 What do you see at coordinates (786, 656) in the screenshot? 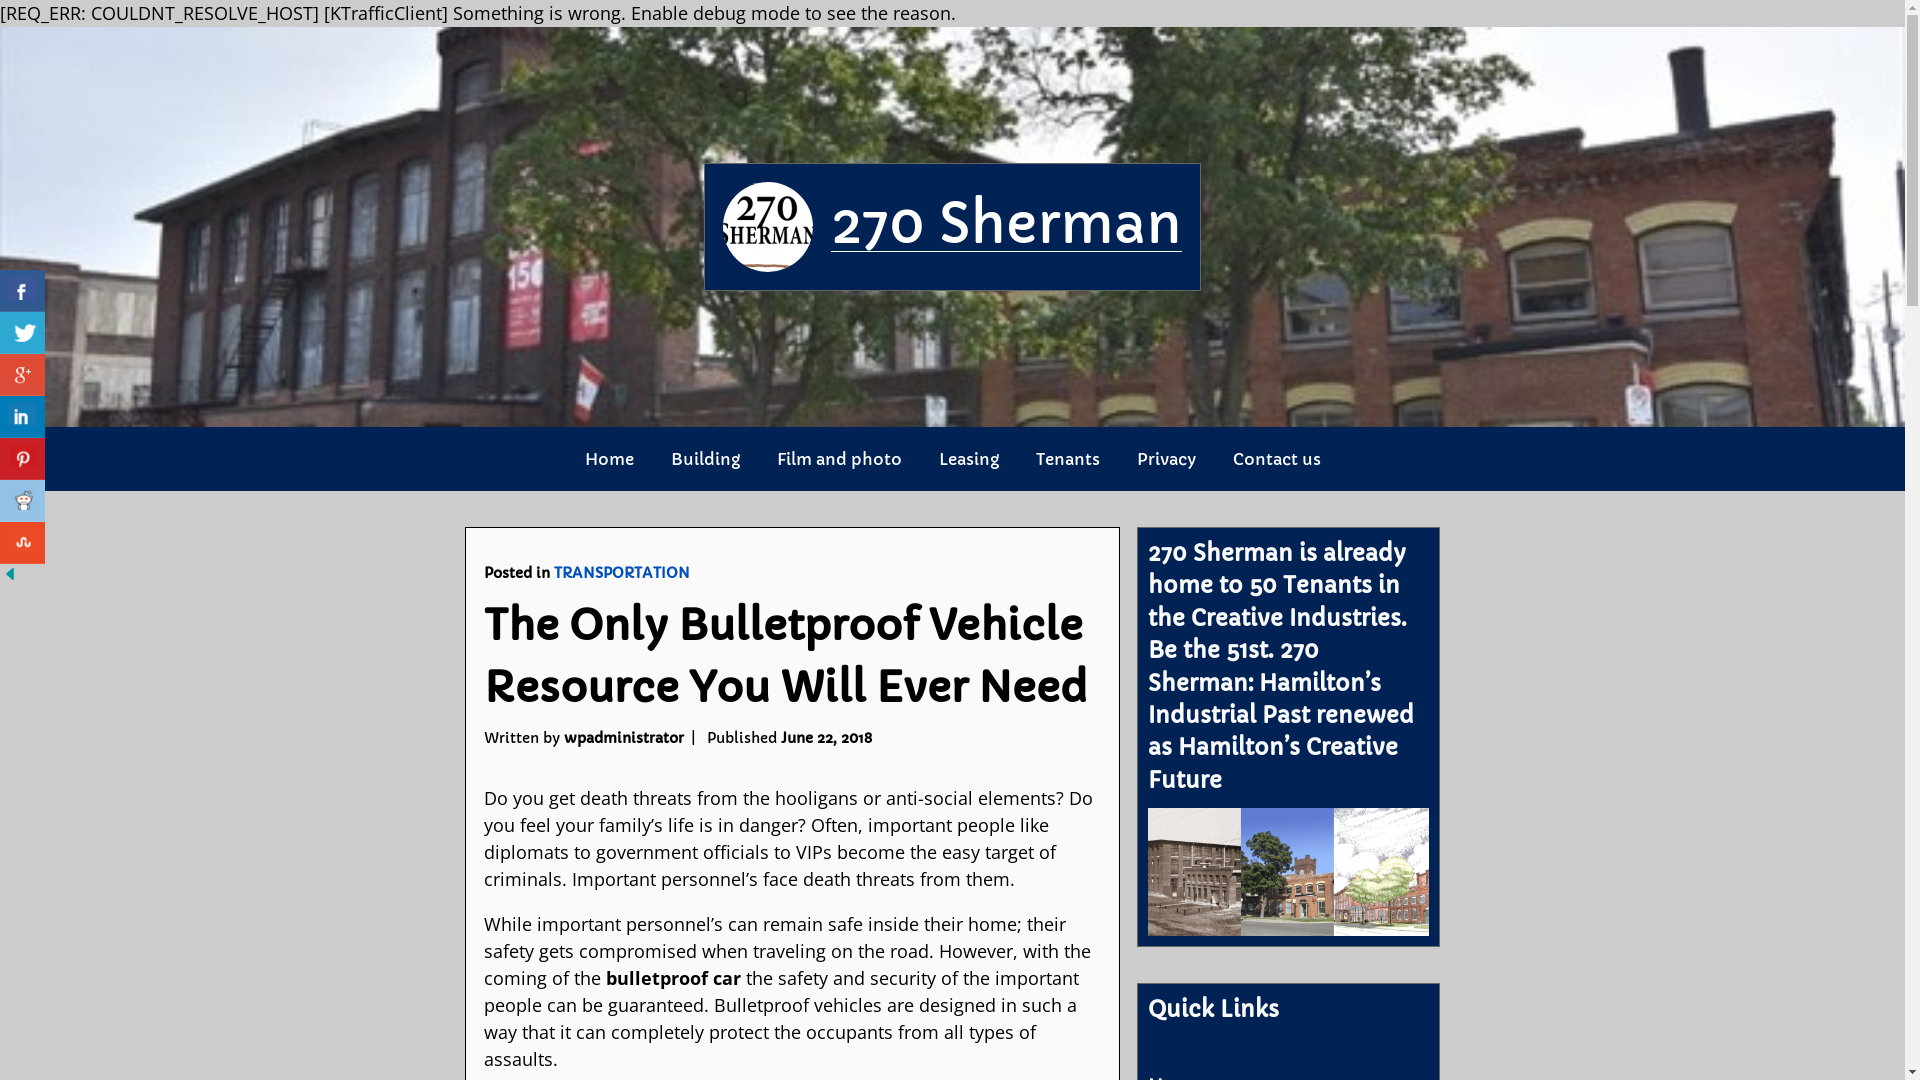
I see `The Only Bulletproof Vehicle Resource You Will Ever Need` at bounding box center [786, 656].